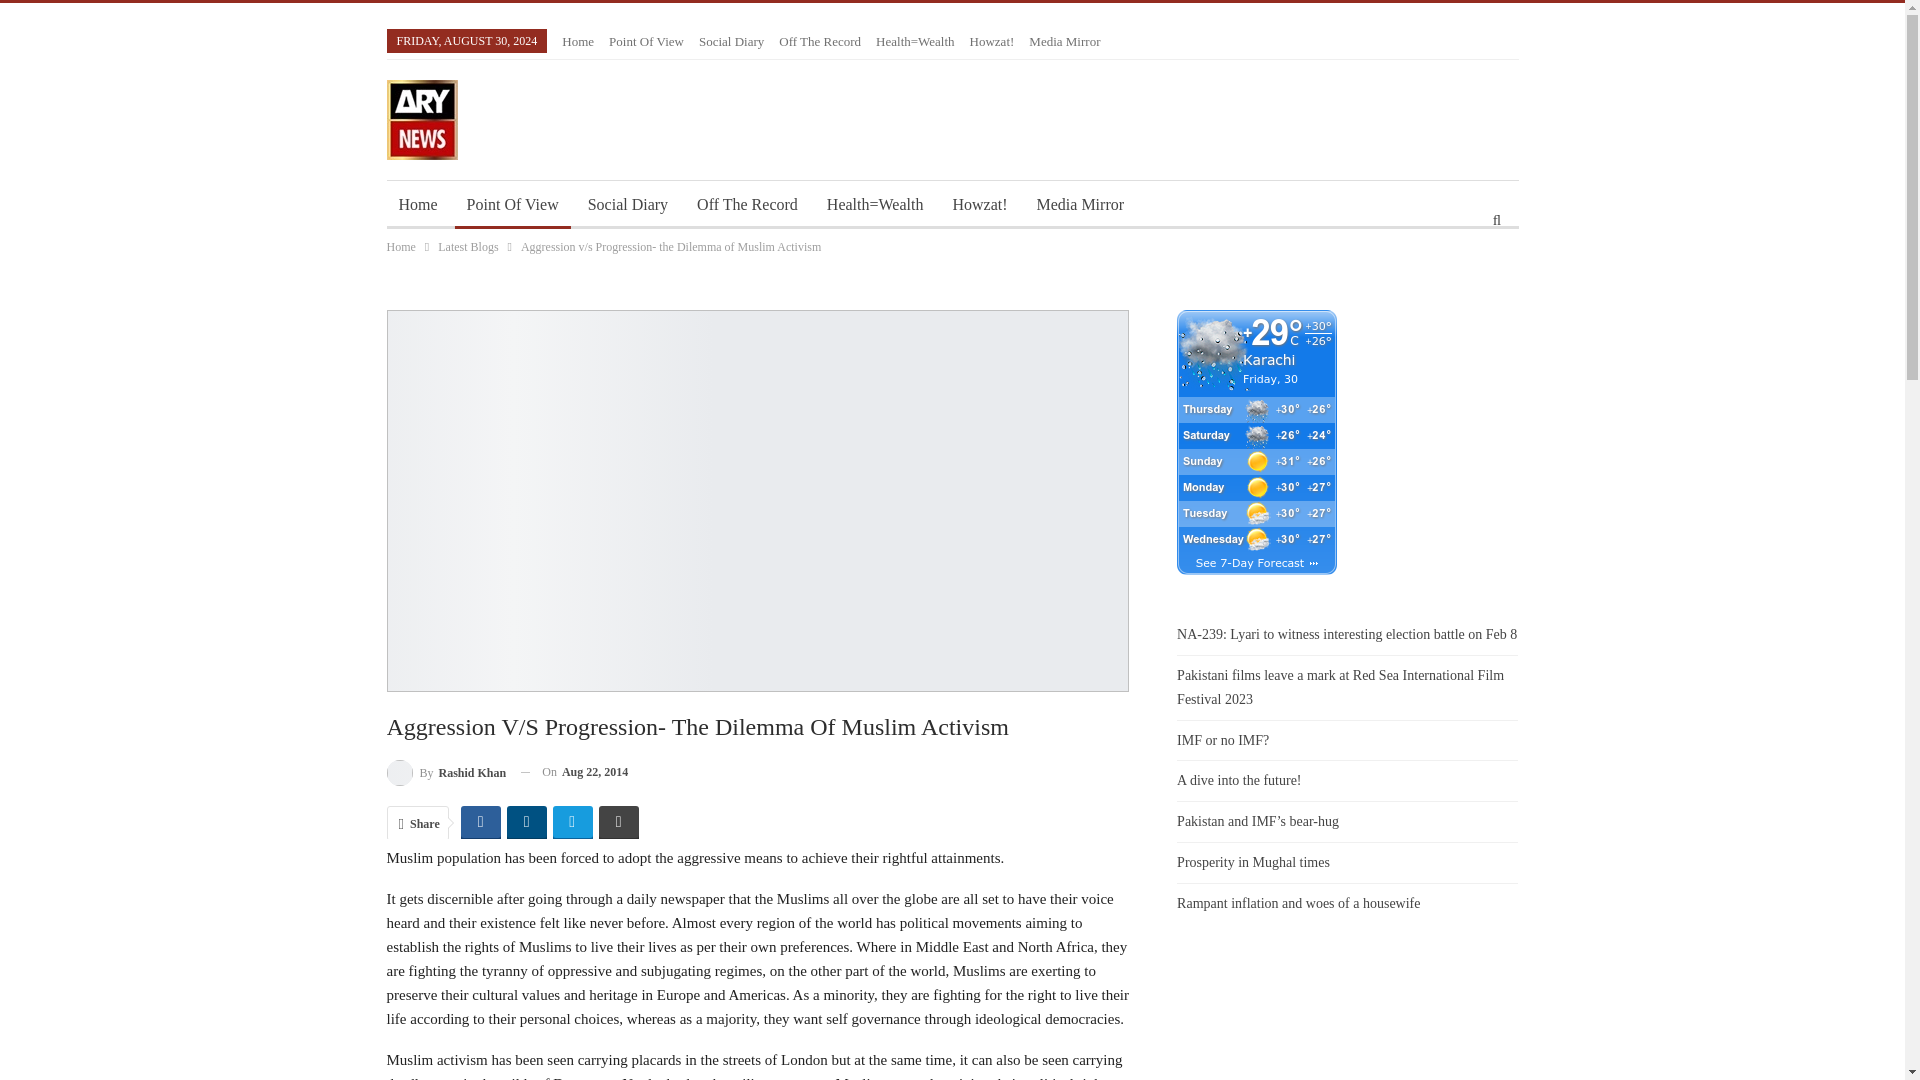 This screenshot has width=1920, height=1080. I want to click on Media Mirror, so click(1064, 40).